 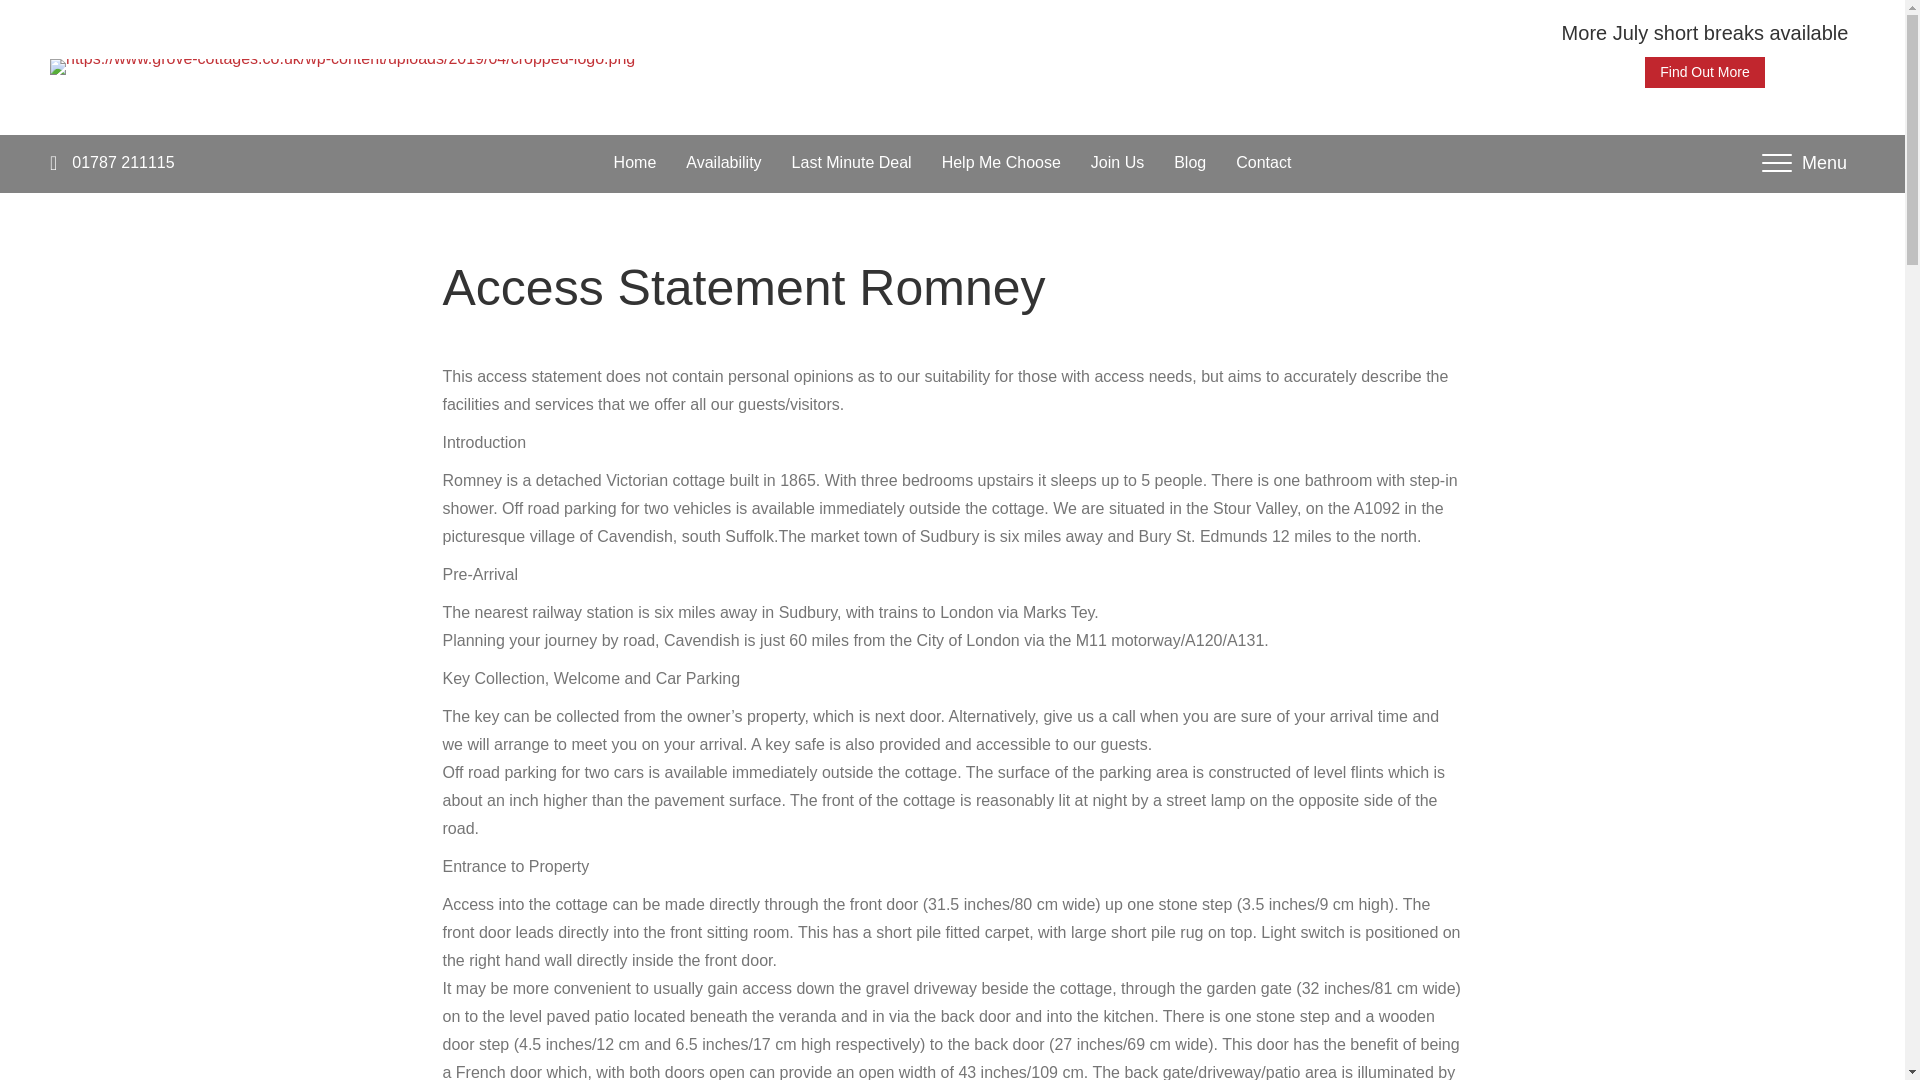 I want to click on Menu, so click(x=342, y=66).